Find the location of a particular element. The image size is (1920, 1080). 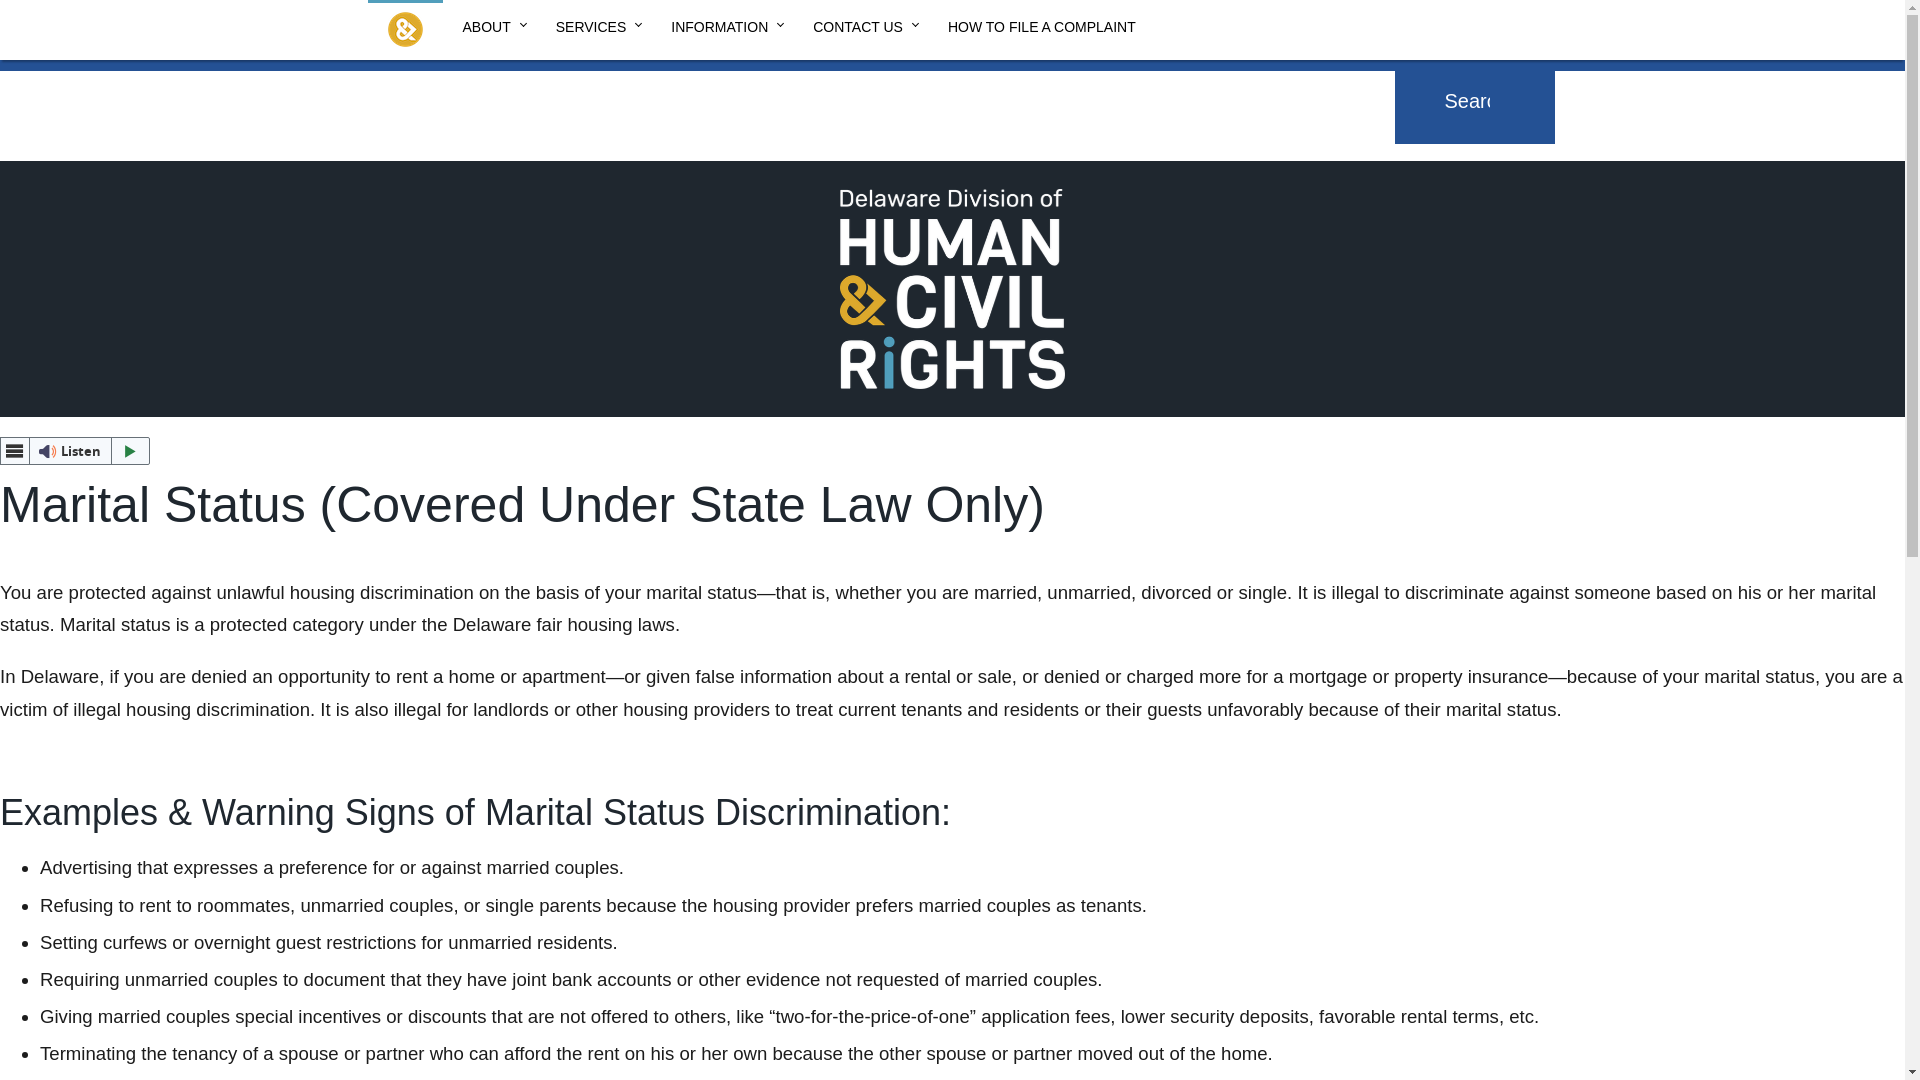

Contact is located at coordinates (609, 79).